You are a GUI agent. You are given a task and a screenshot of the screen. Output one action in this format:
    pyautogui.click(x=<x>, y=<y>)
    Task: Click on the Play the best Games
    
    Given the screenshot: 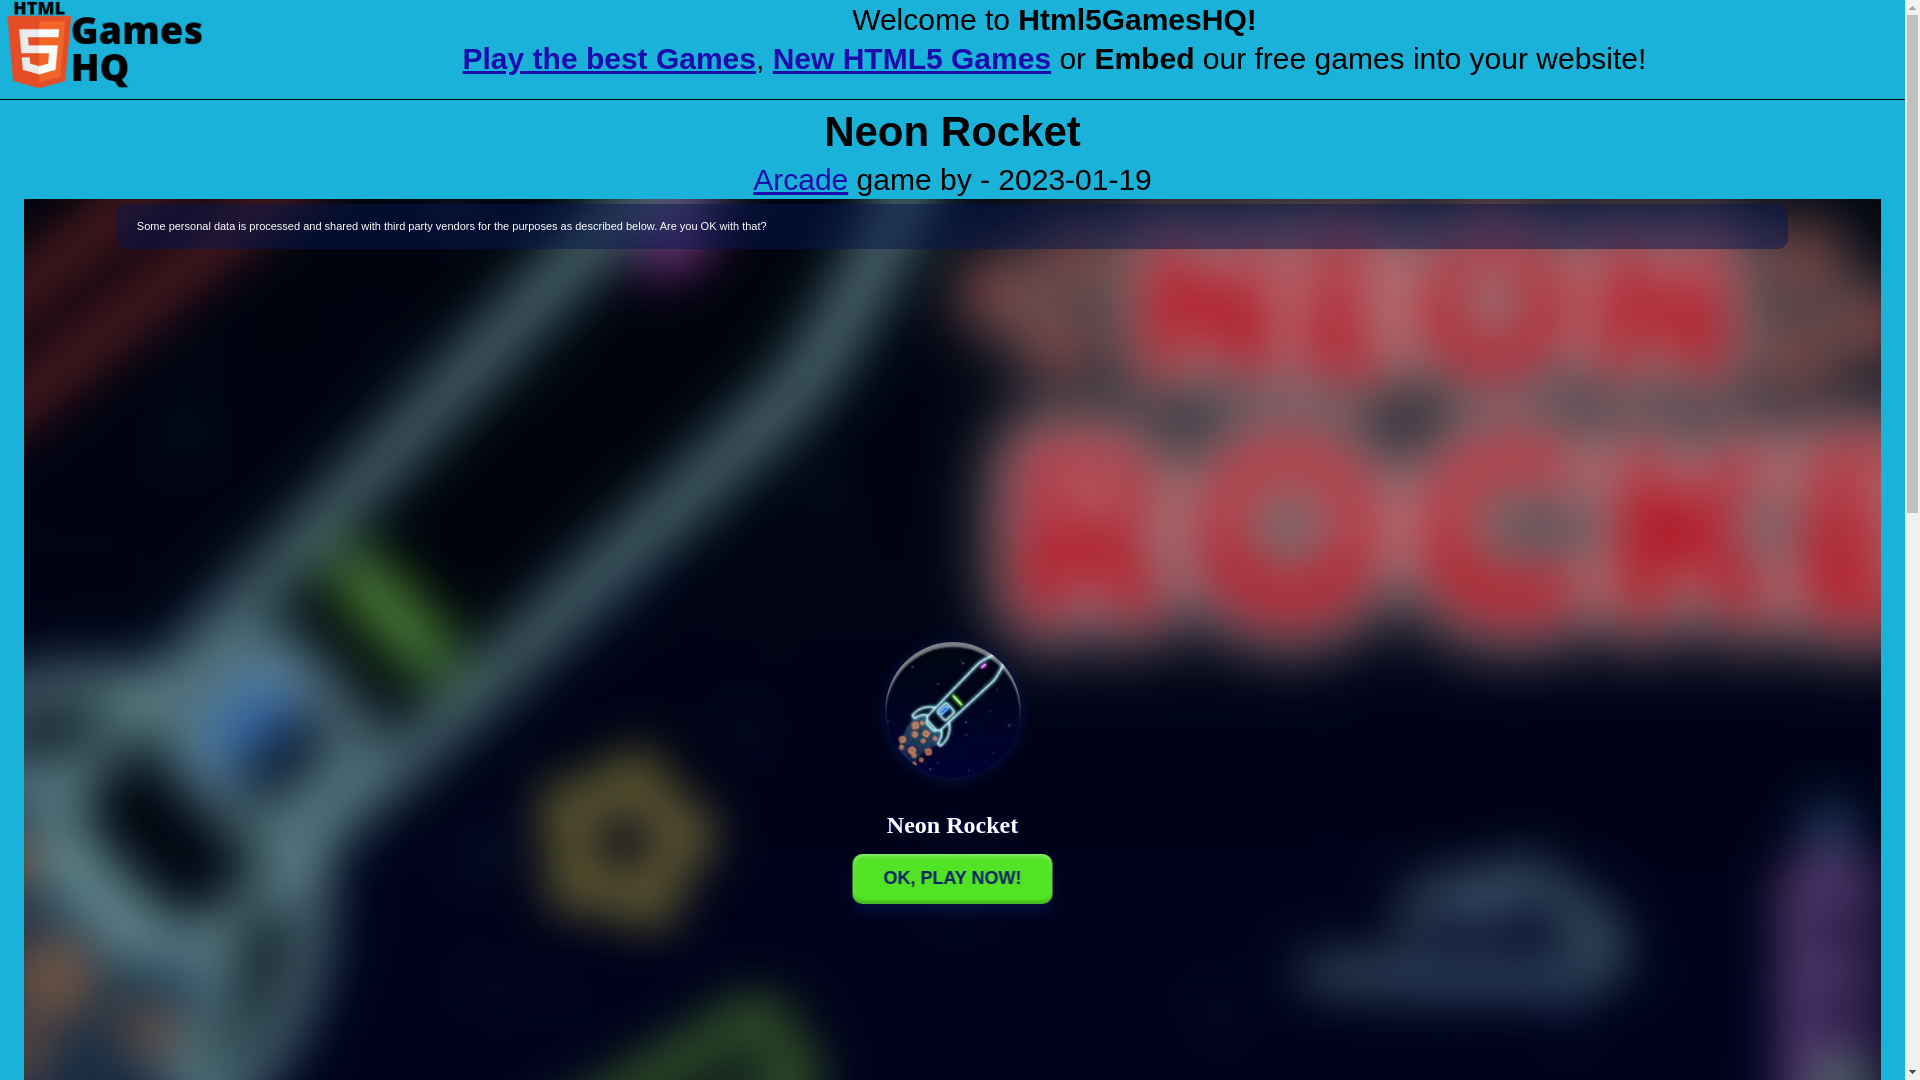 What is the action you would take?
    pyautogui.click(x=609, y=58)
    